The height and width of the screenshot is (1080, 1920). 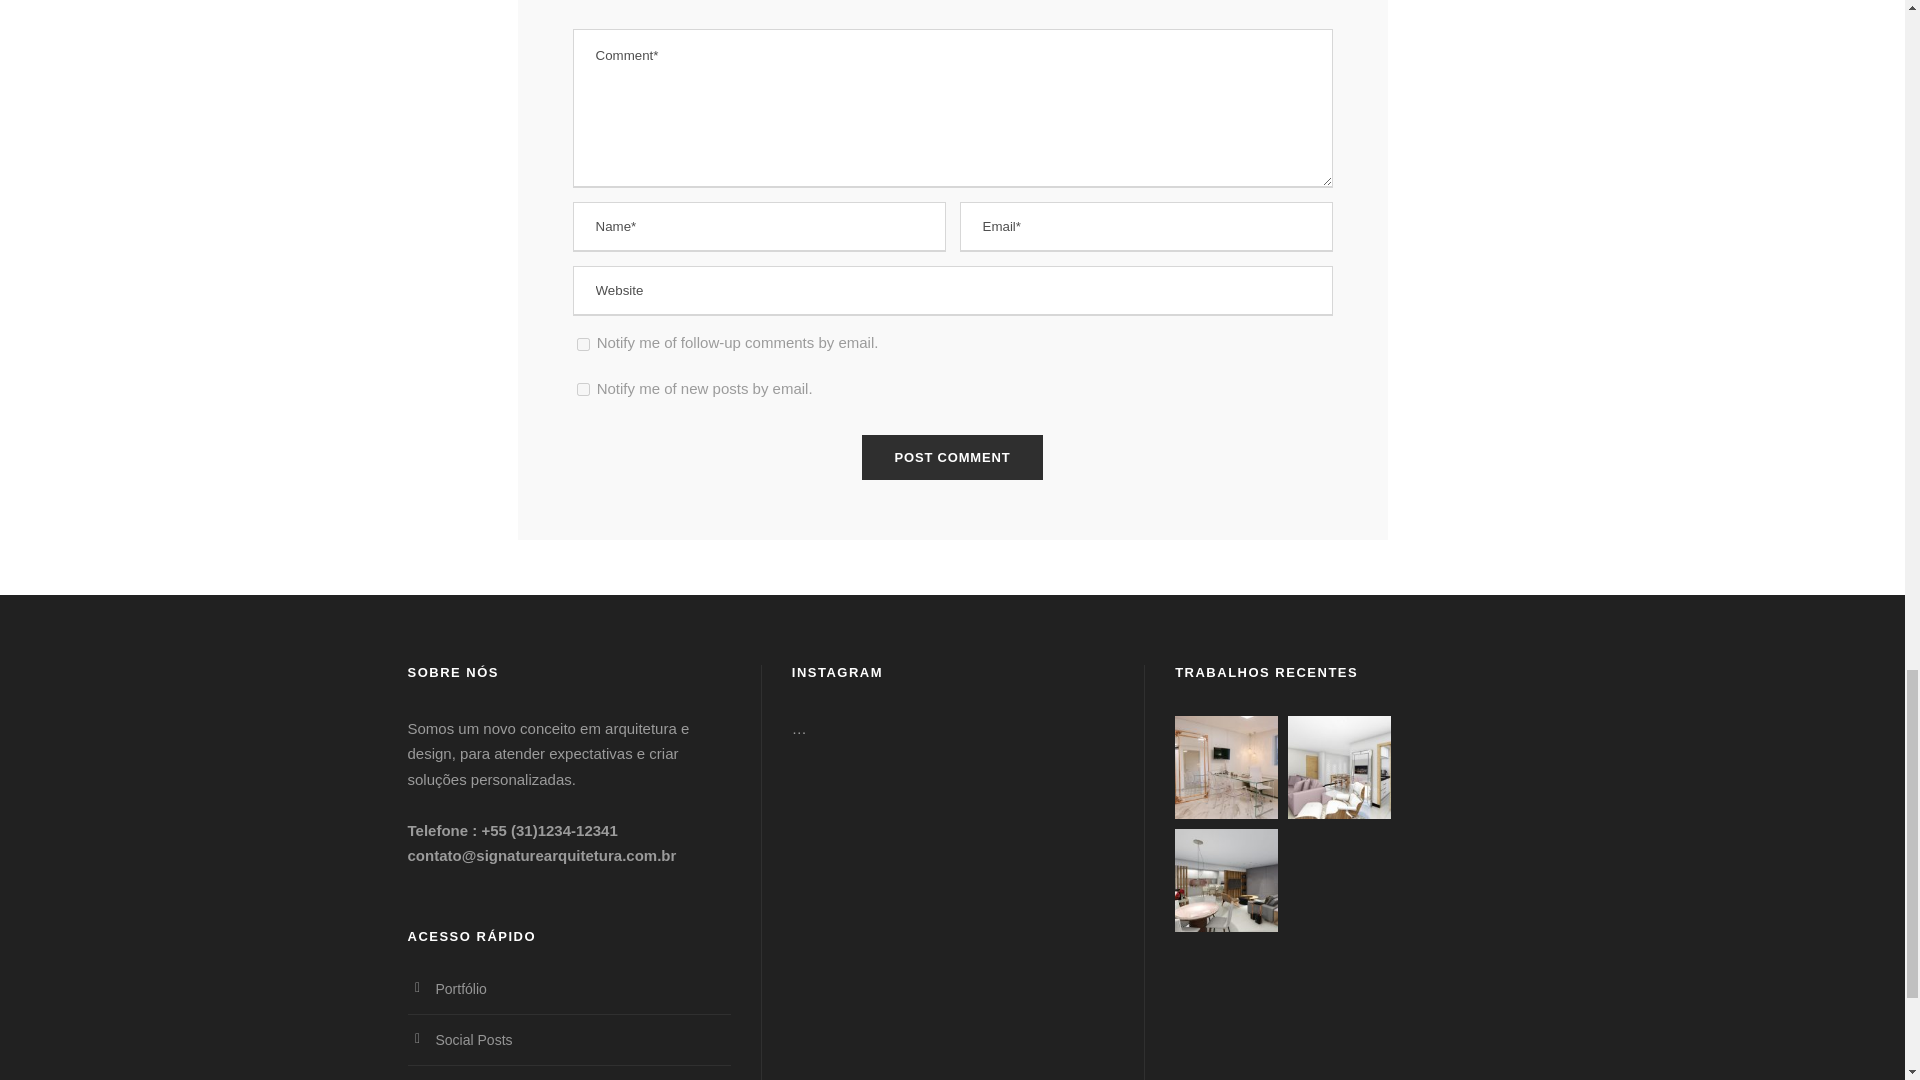 I want to click on Social Posts, so click(x=474, y=1040).